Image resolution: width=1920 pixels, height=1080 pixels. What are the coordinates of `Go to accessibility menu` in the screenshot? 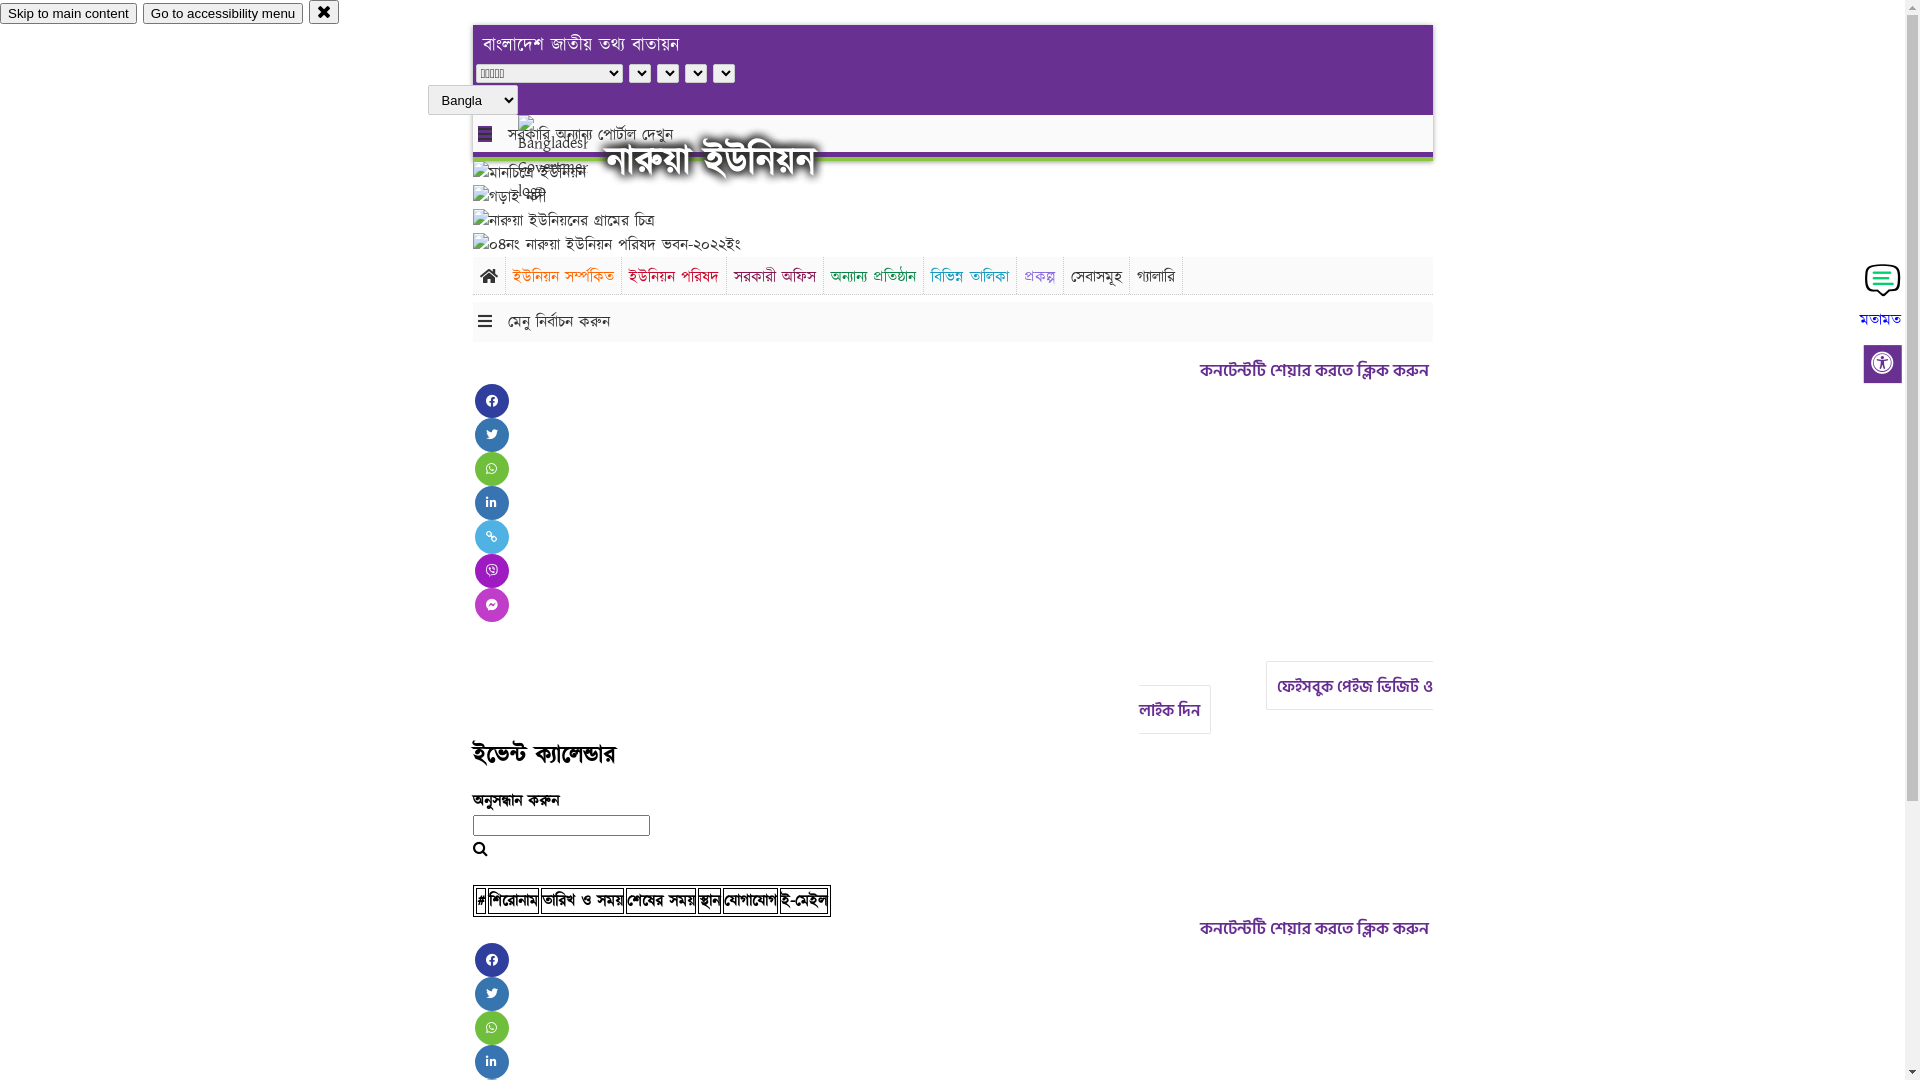 It's located at (223, 14).